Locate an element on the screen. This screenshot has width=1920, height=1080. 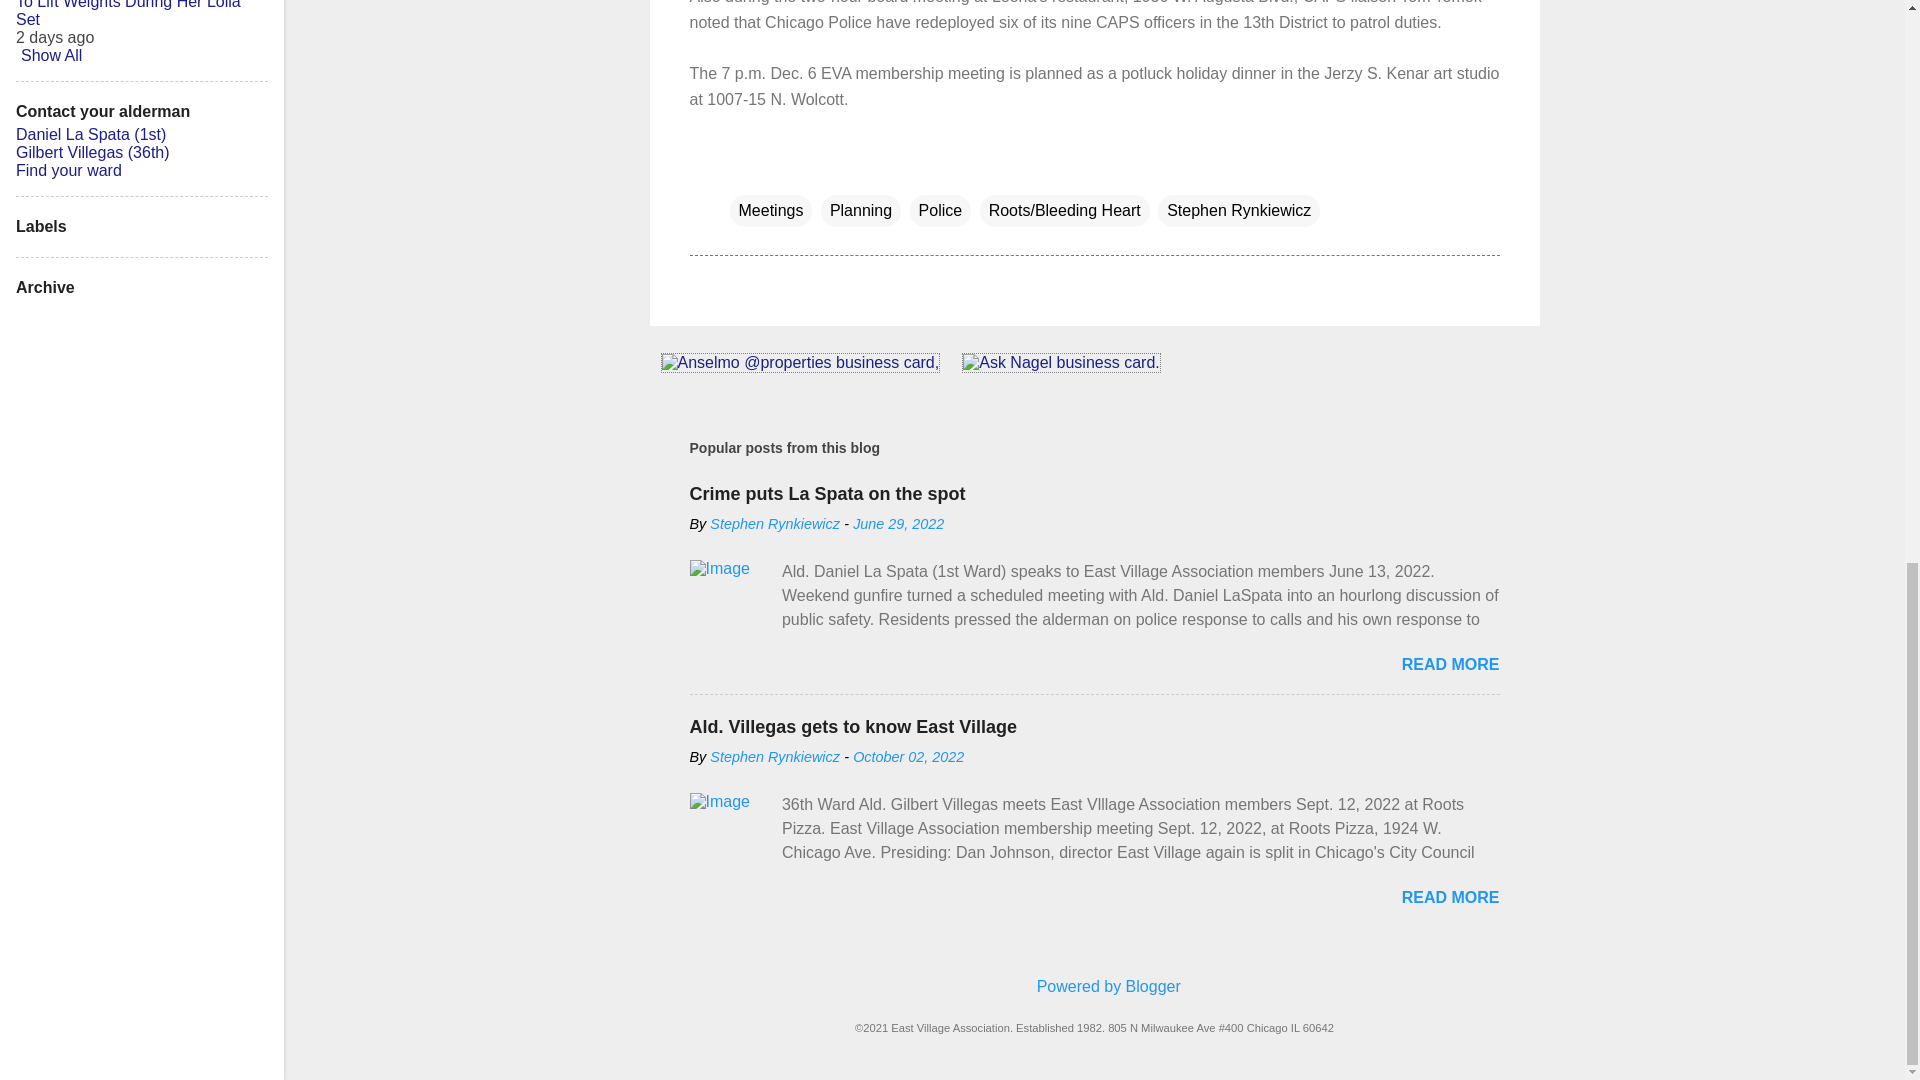
June 29, 2022 is located at coordinates (898, 524).